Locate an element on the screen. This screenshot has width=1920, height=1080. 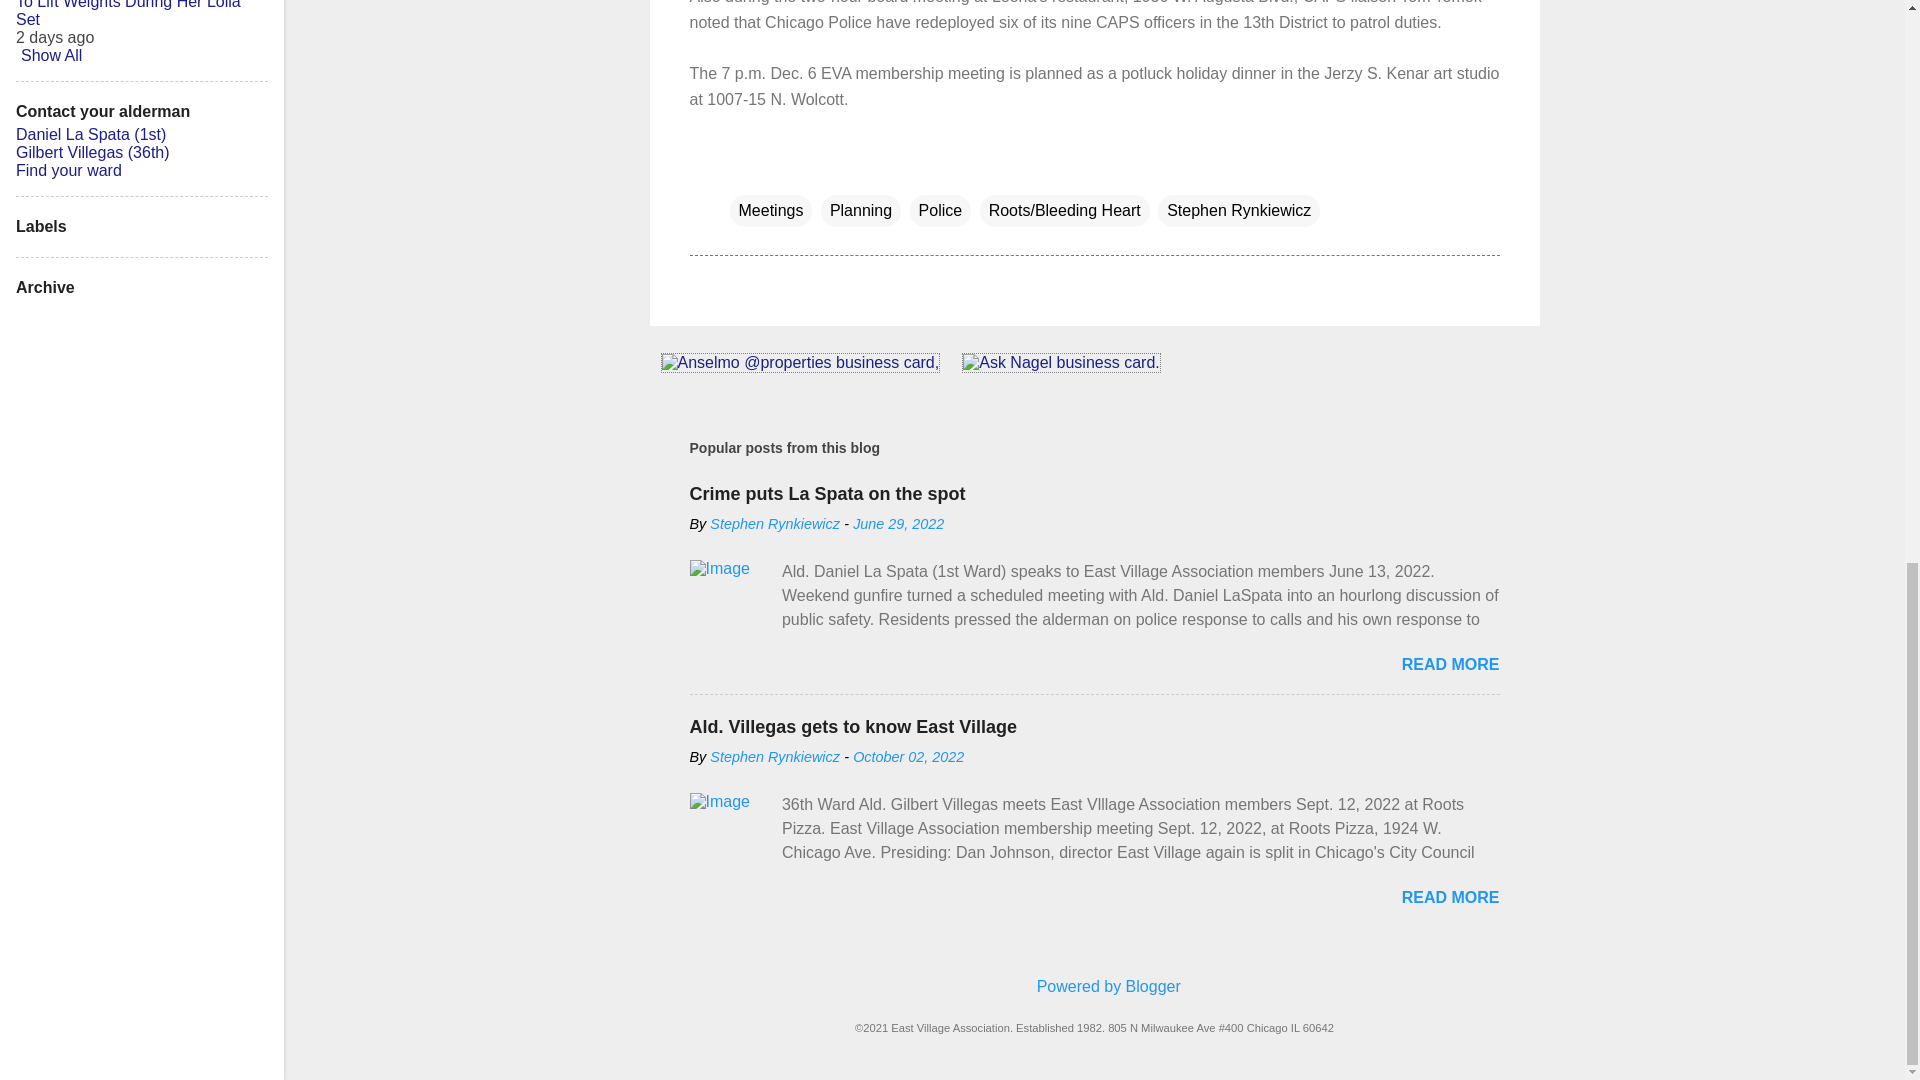
June 29, 2022 is located at coordinates (898, 524).